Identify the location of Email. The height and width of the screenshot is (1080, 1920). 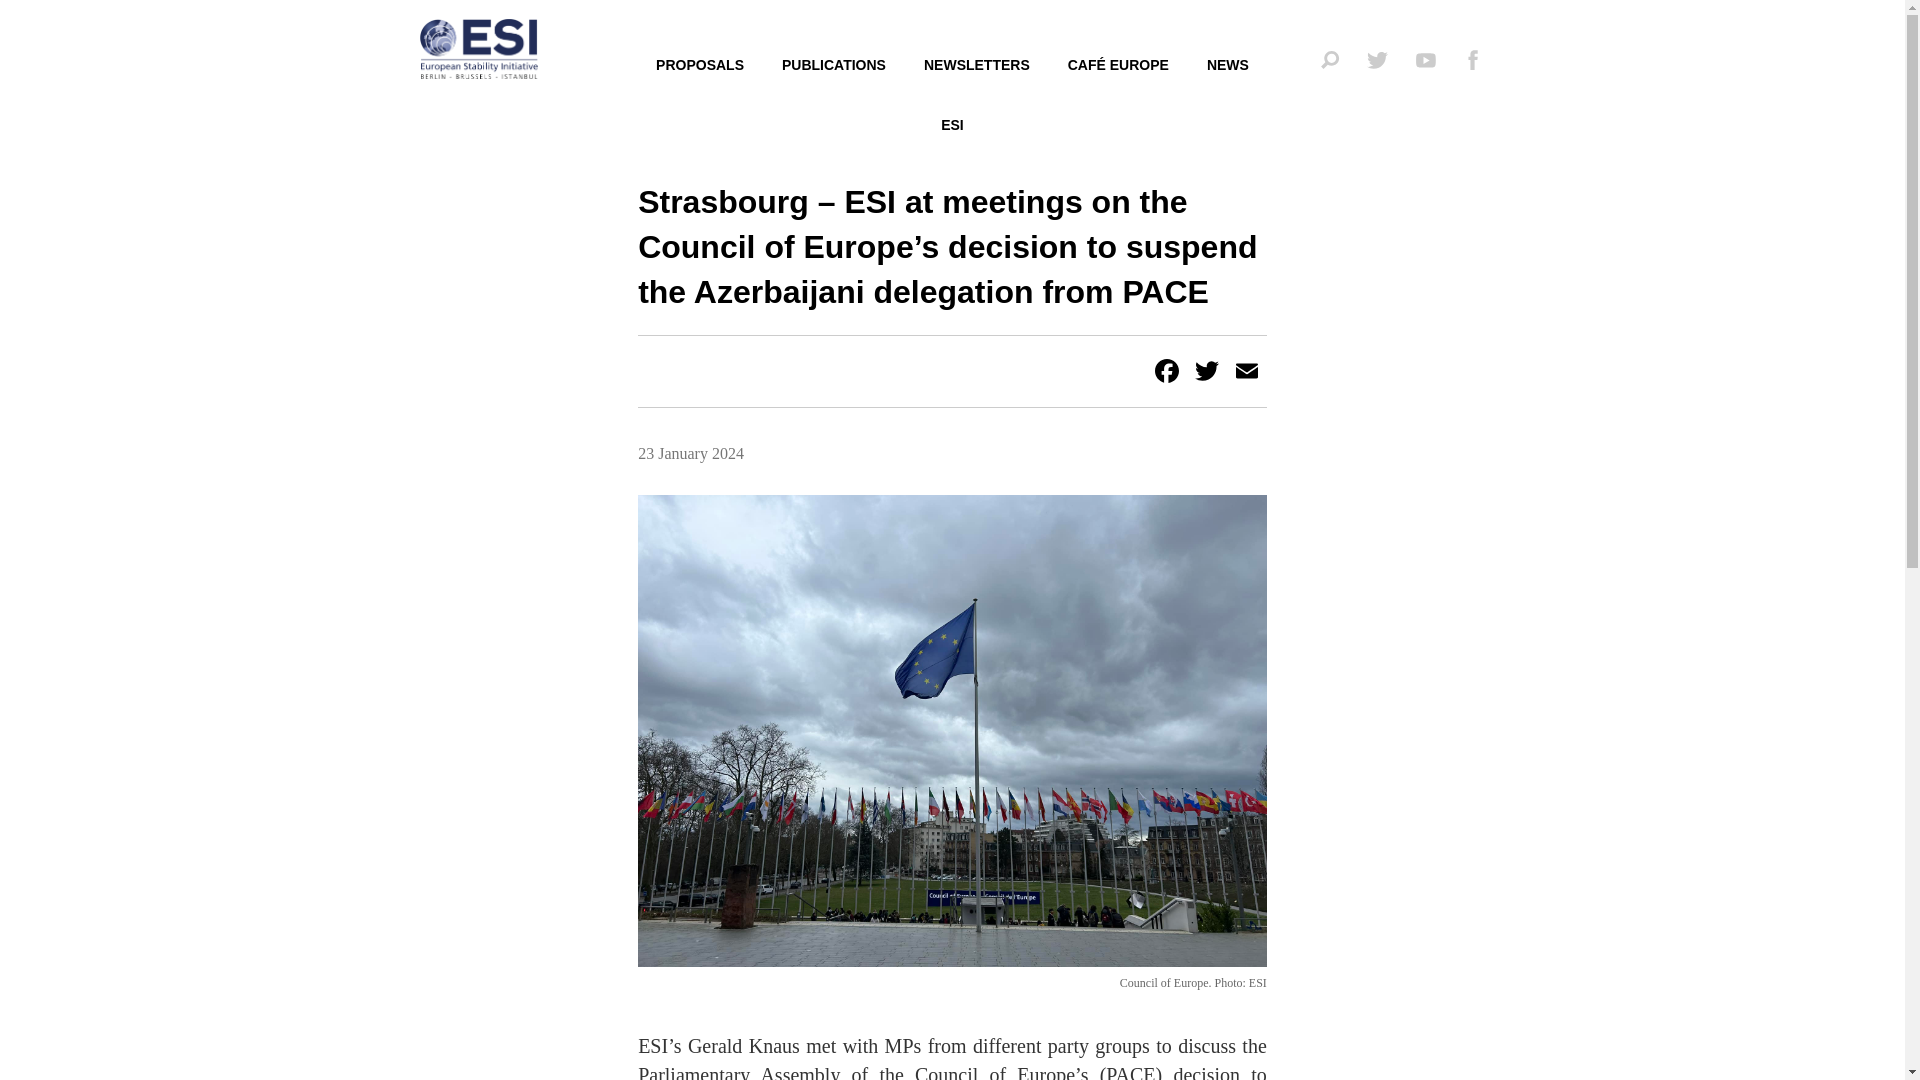
(1246, 370).